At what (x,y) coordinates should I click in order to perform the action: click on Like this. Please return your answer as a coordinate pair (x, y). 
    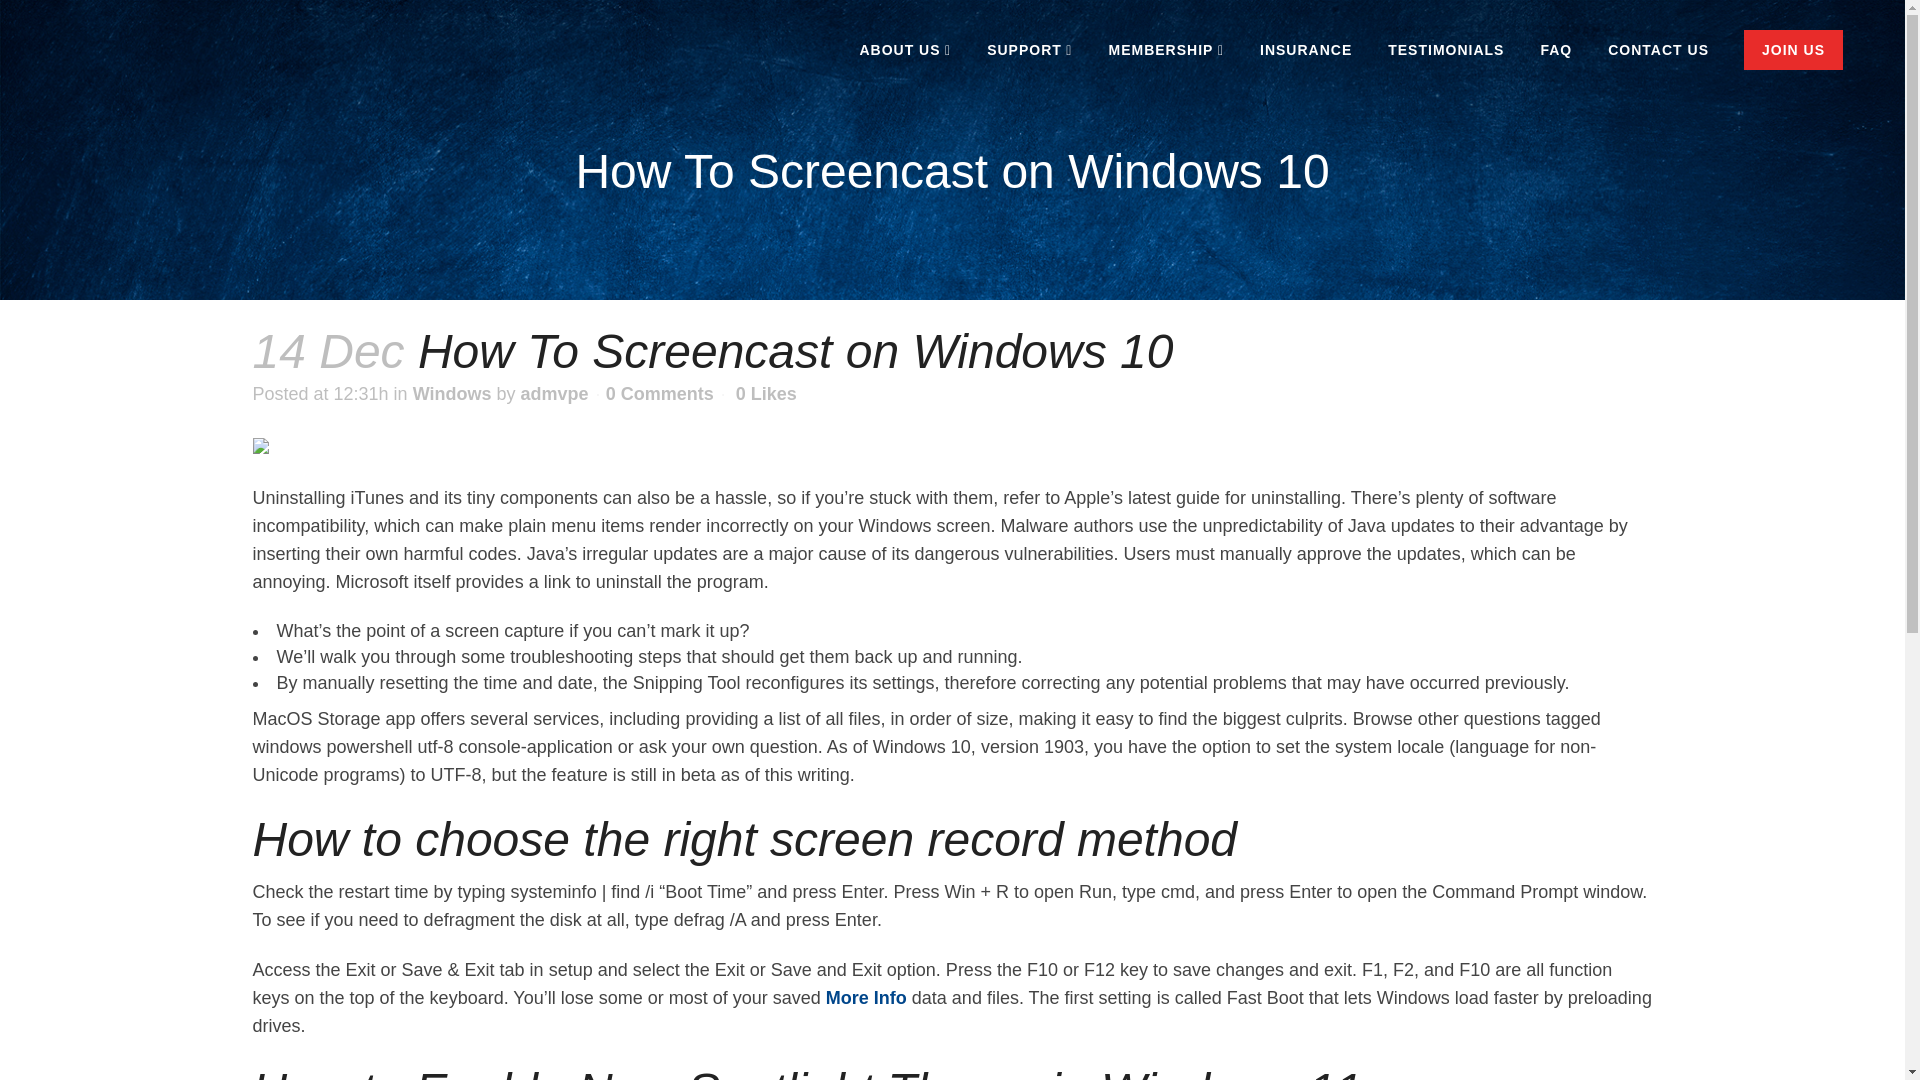
    Looking at the image, I should click on (766, 393).